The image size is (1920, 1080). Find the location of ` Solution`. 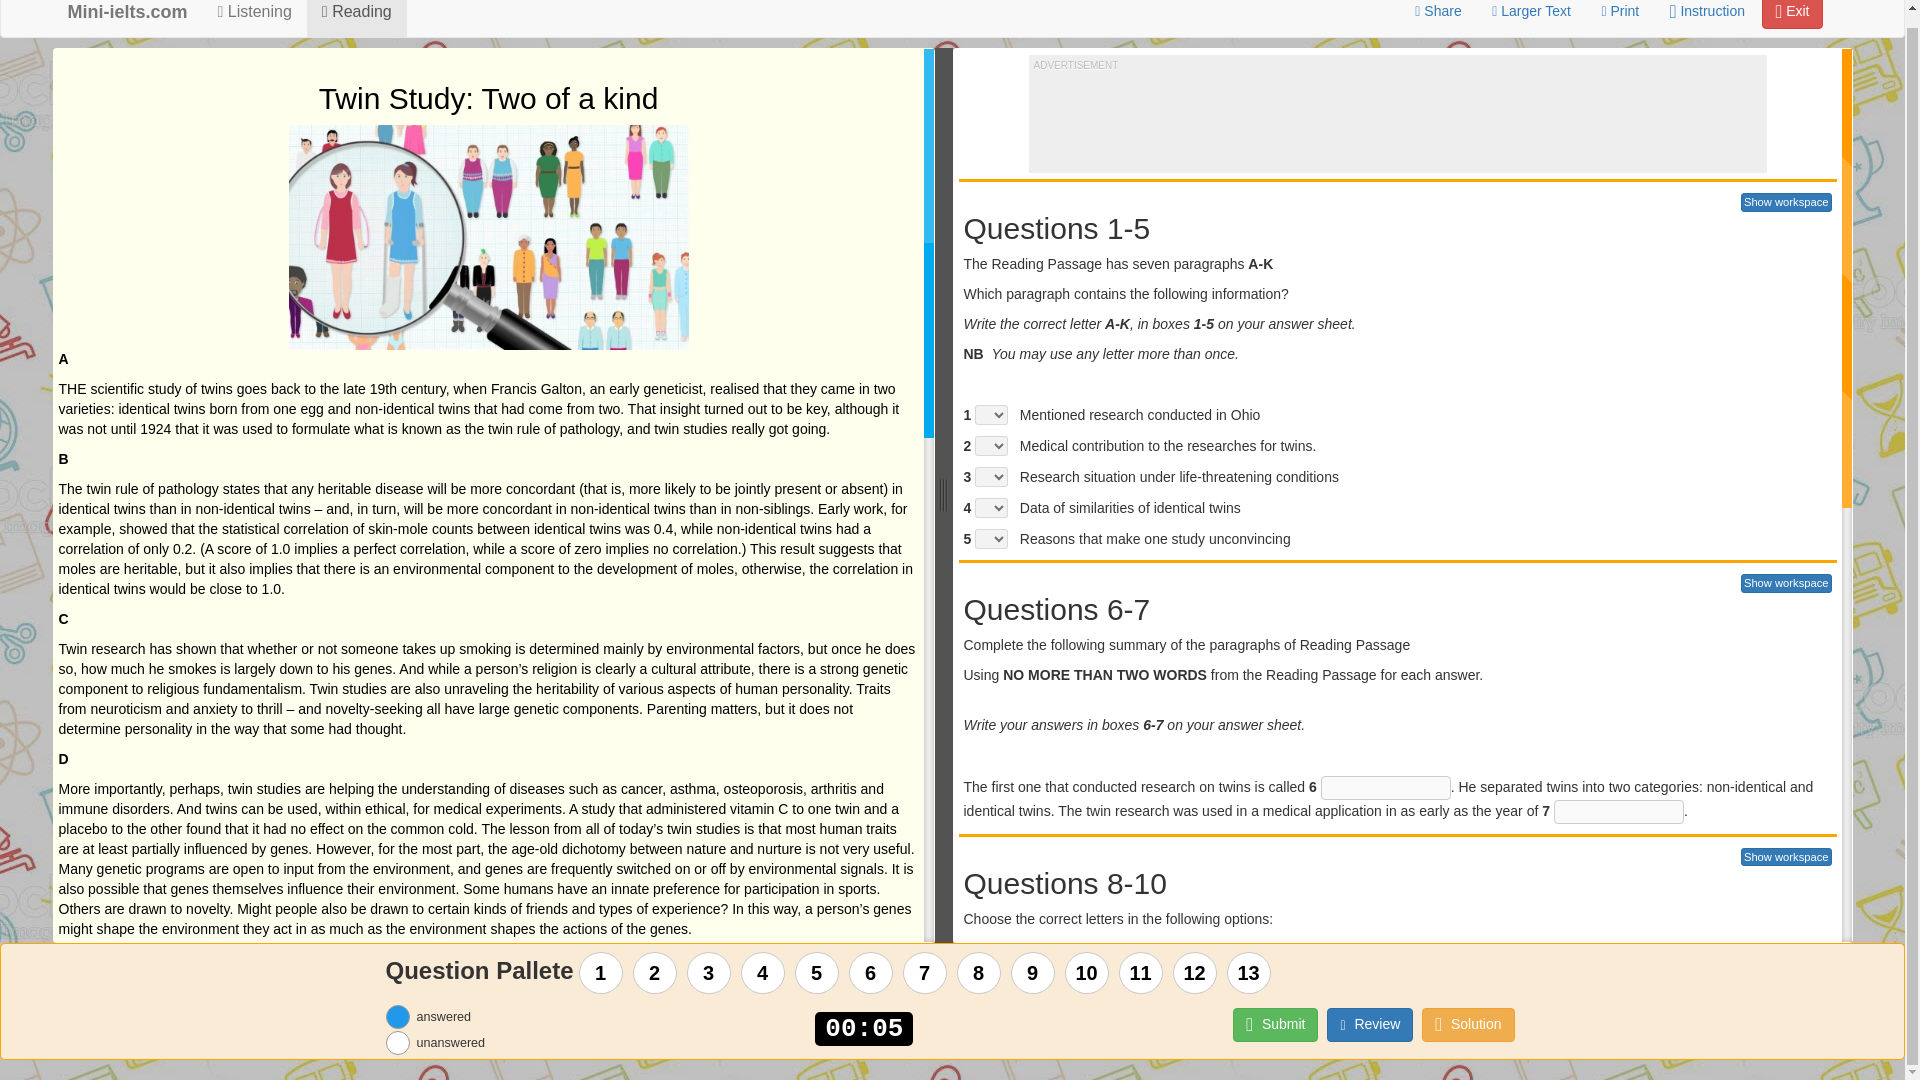

 Solution is located at coordinates (1468, 1024).